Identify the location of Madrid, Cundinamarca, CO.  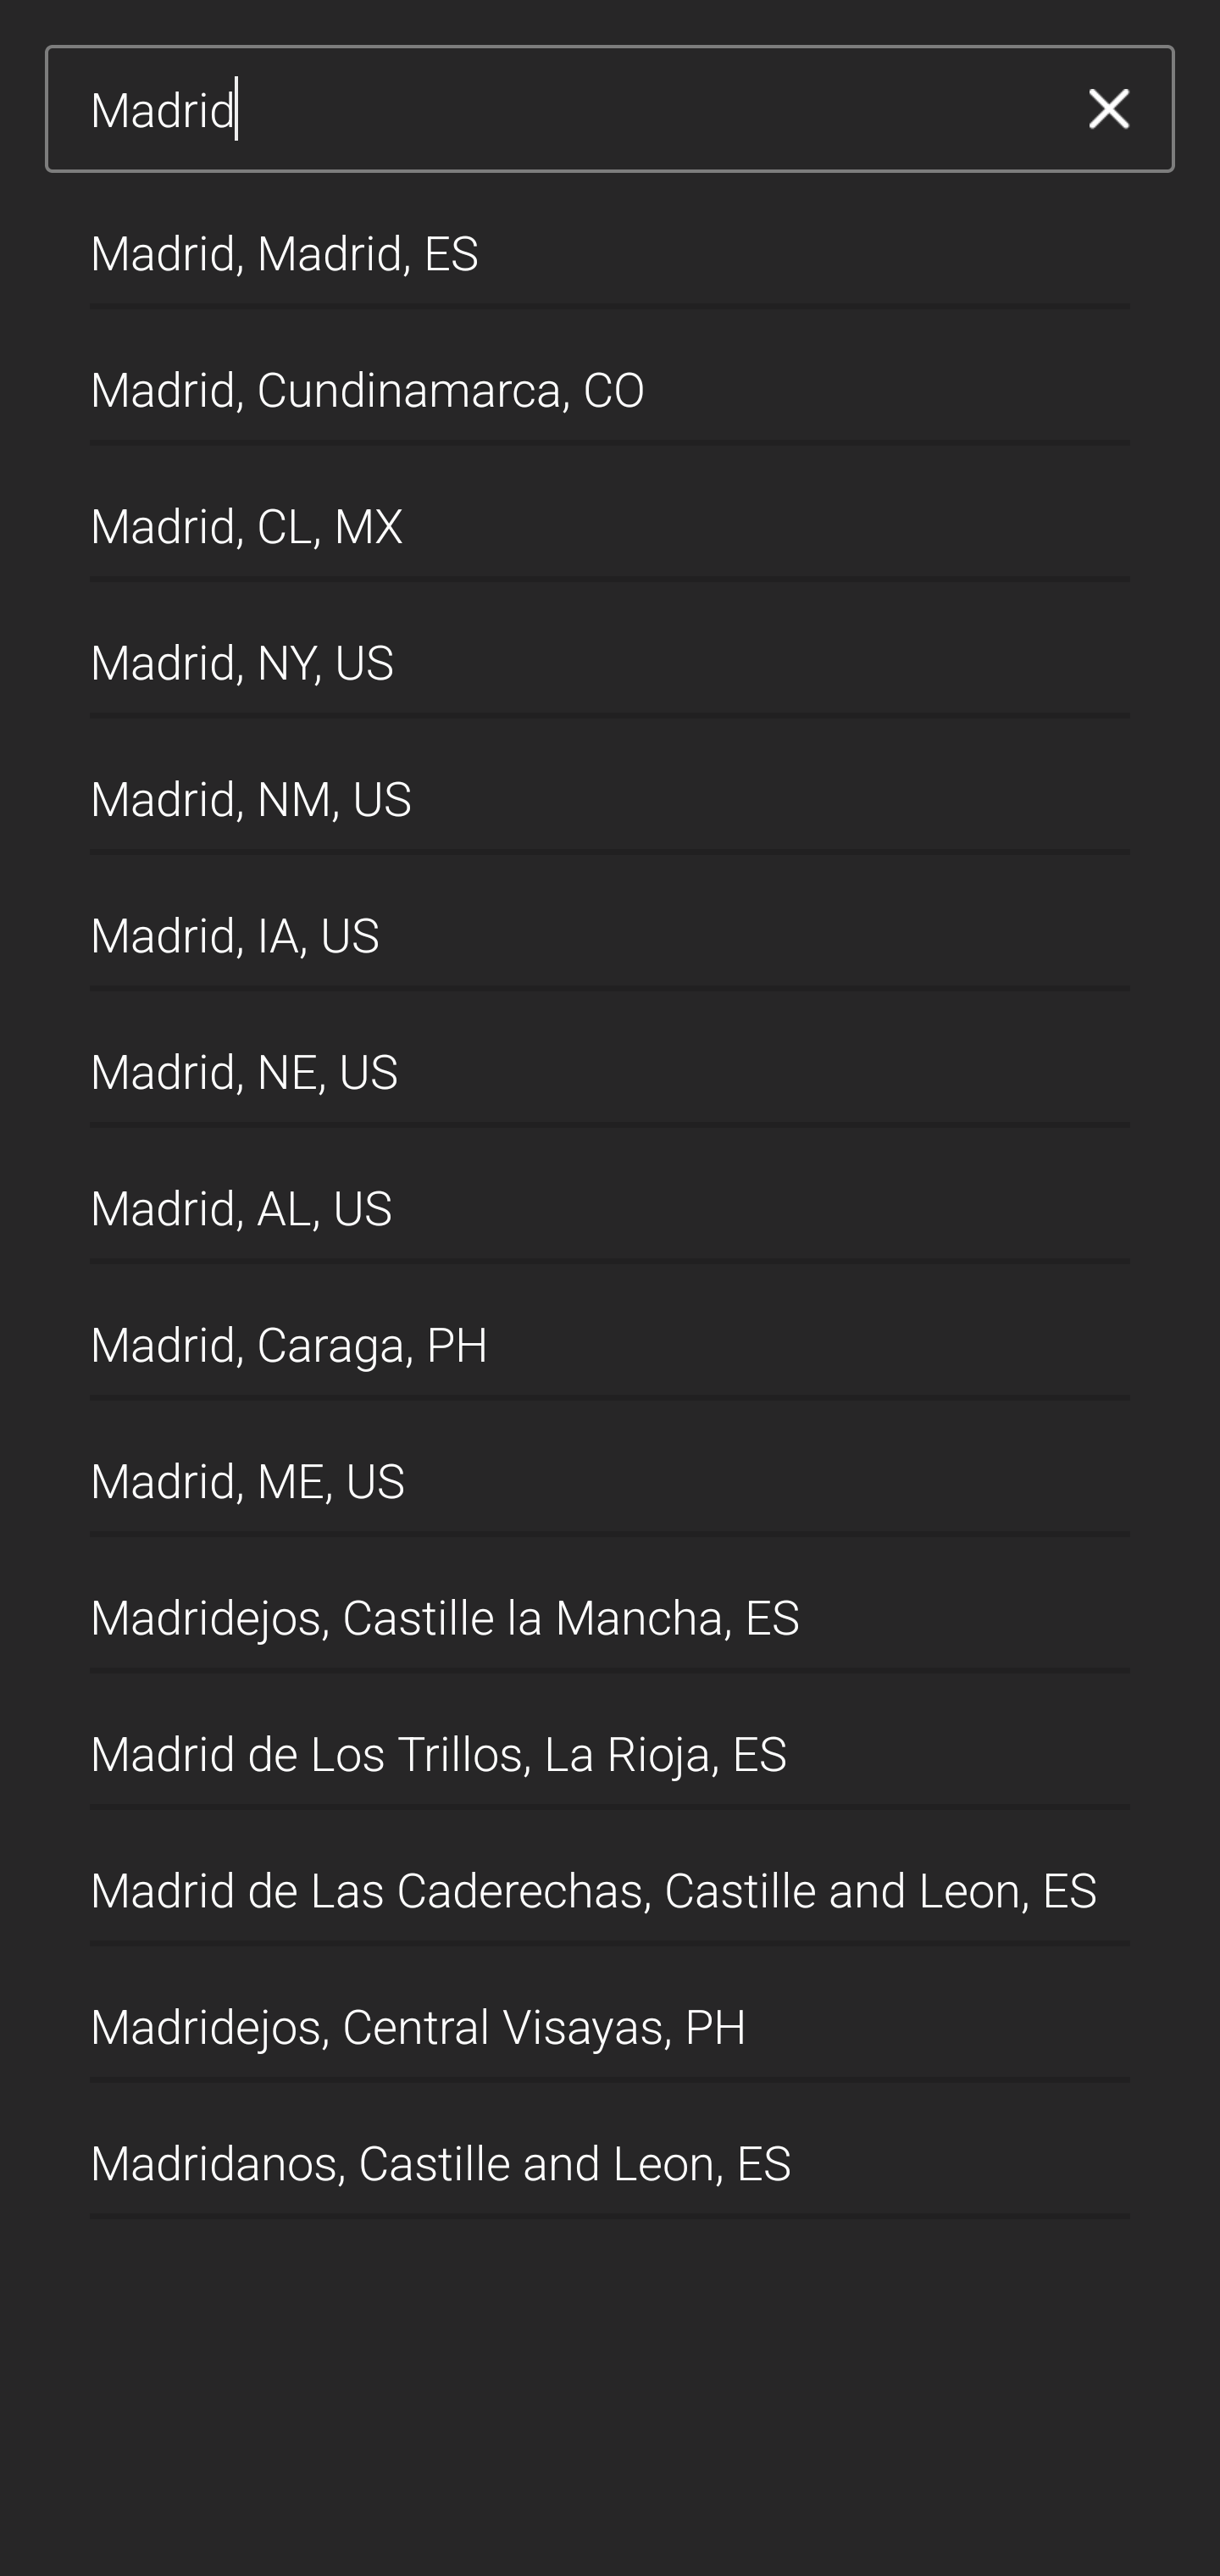
(610, 376).